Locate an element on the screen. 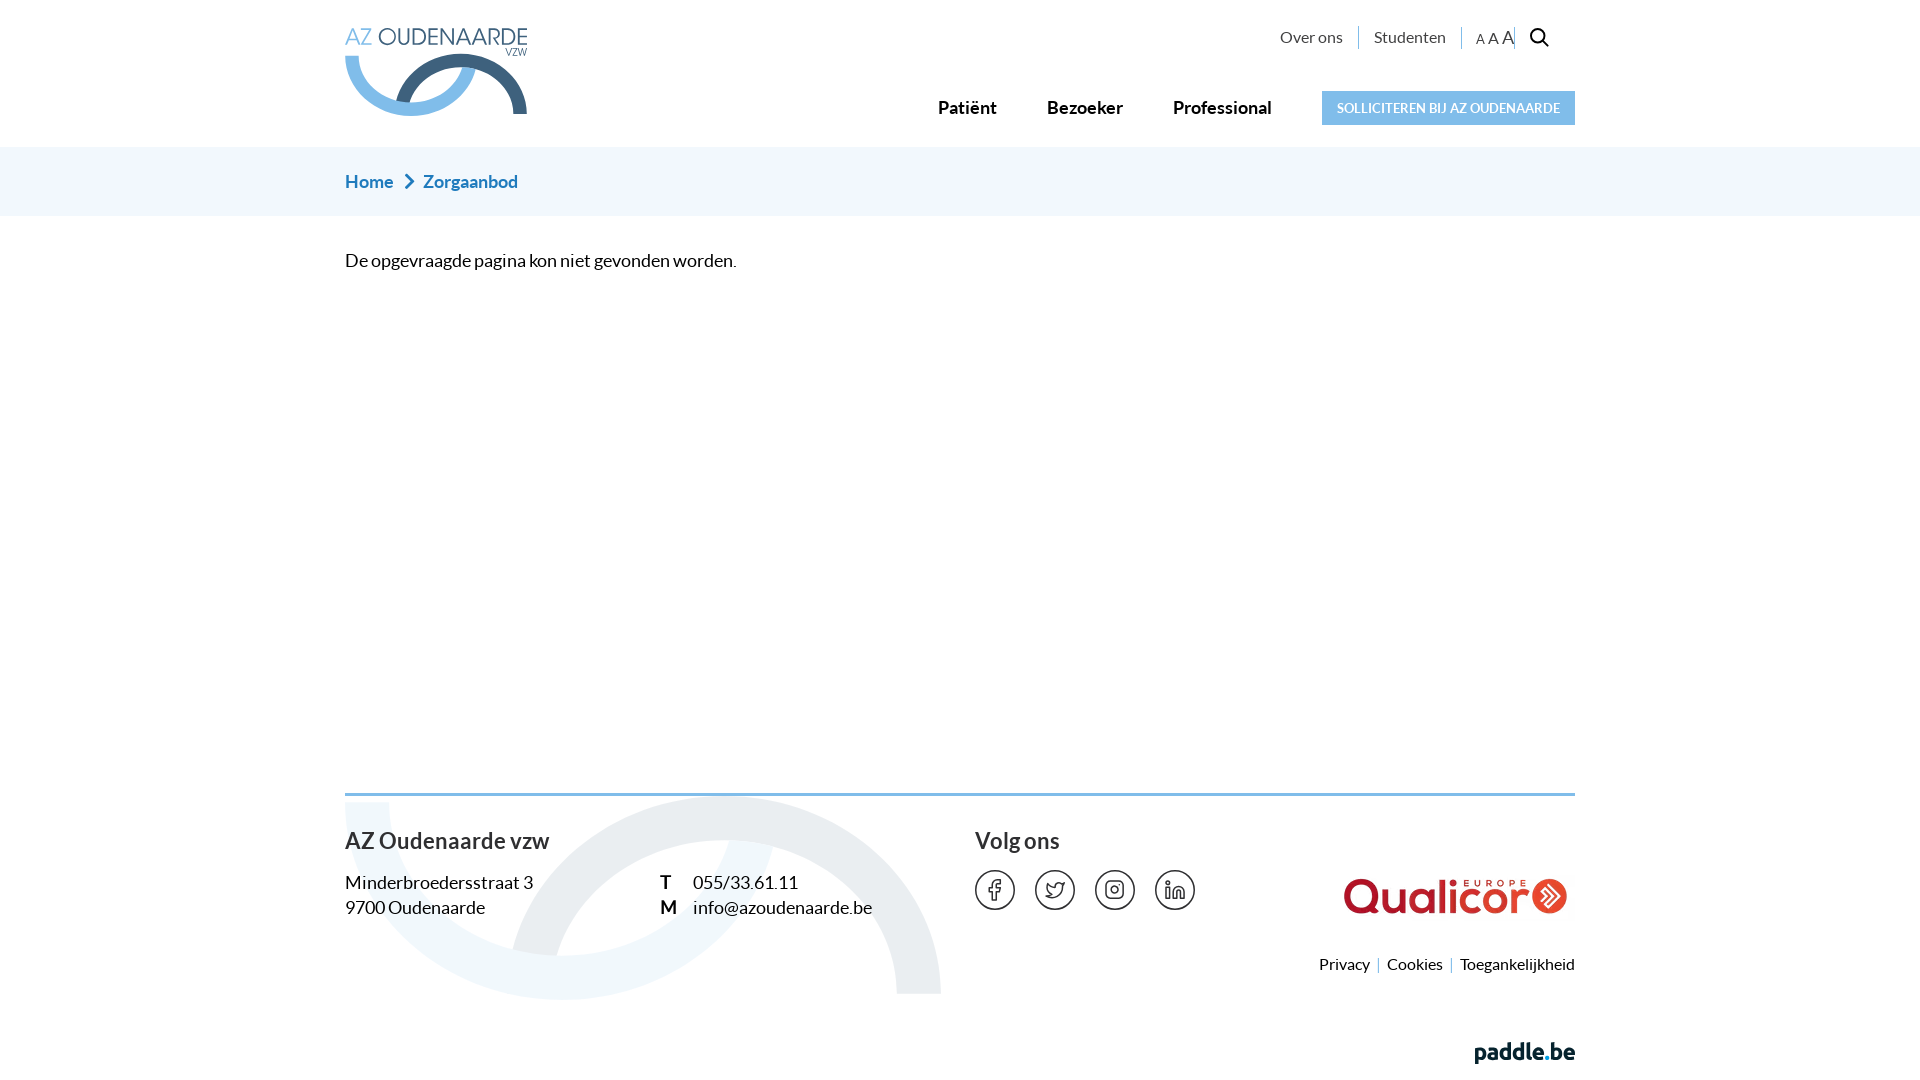  Over ons is located at coordinates (1312, 37).